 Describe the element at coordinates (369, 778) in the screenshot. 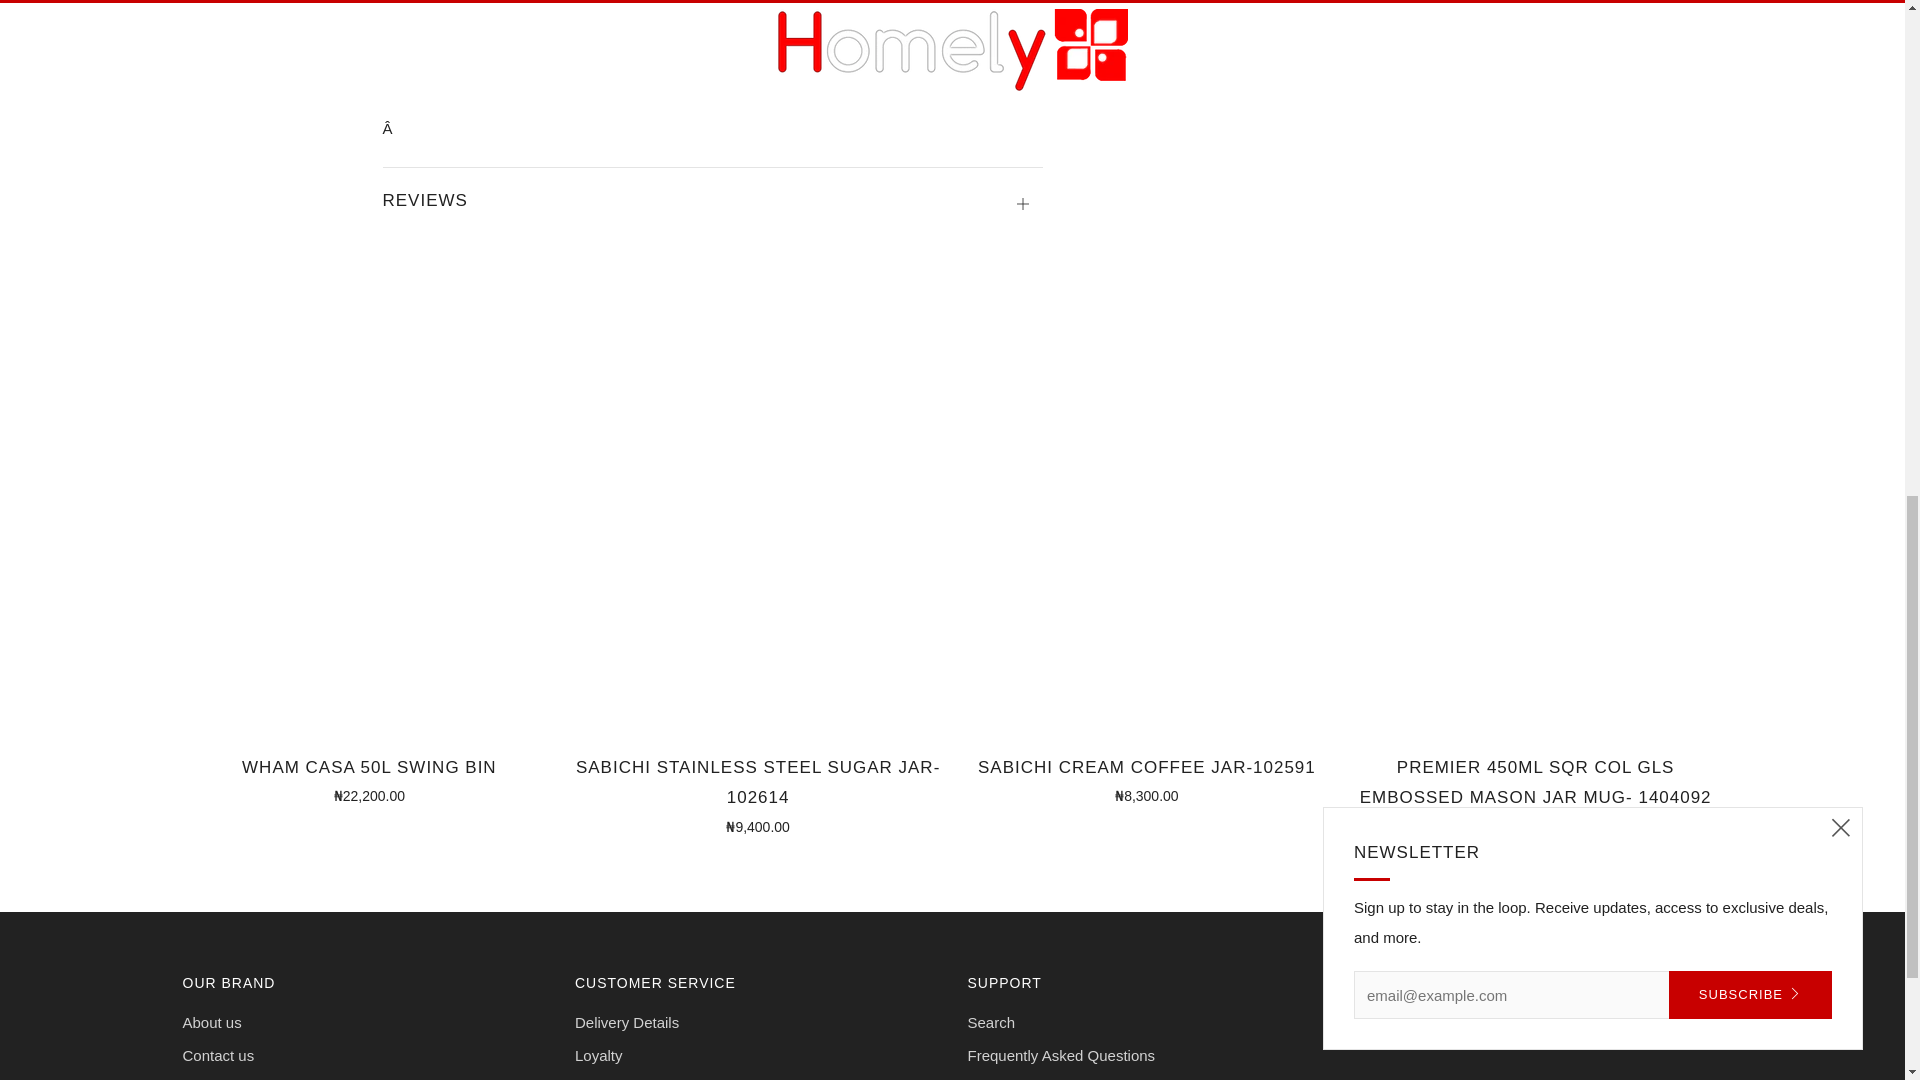

I see `Wham Casa 50L Swing Bin` at that location.